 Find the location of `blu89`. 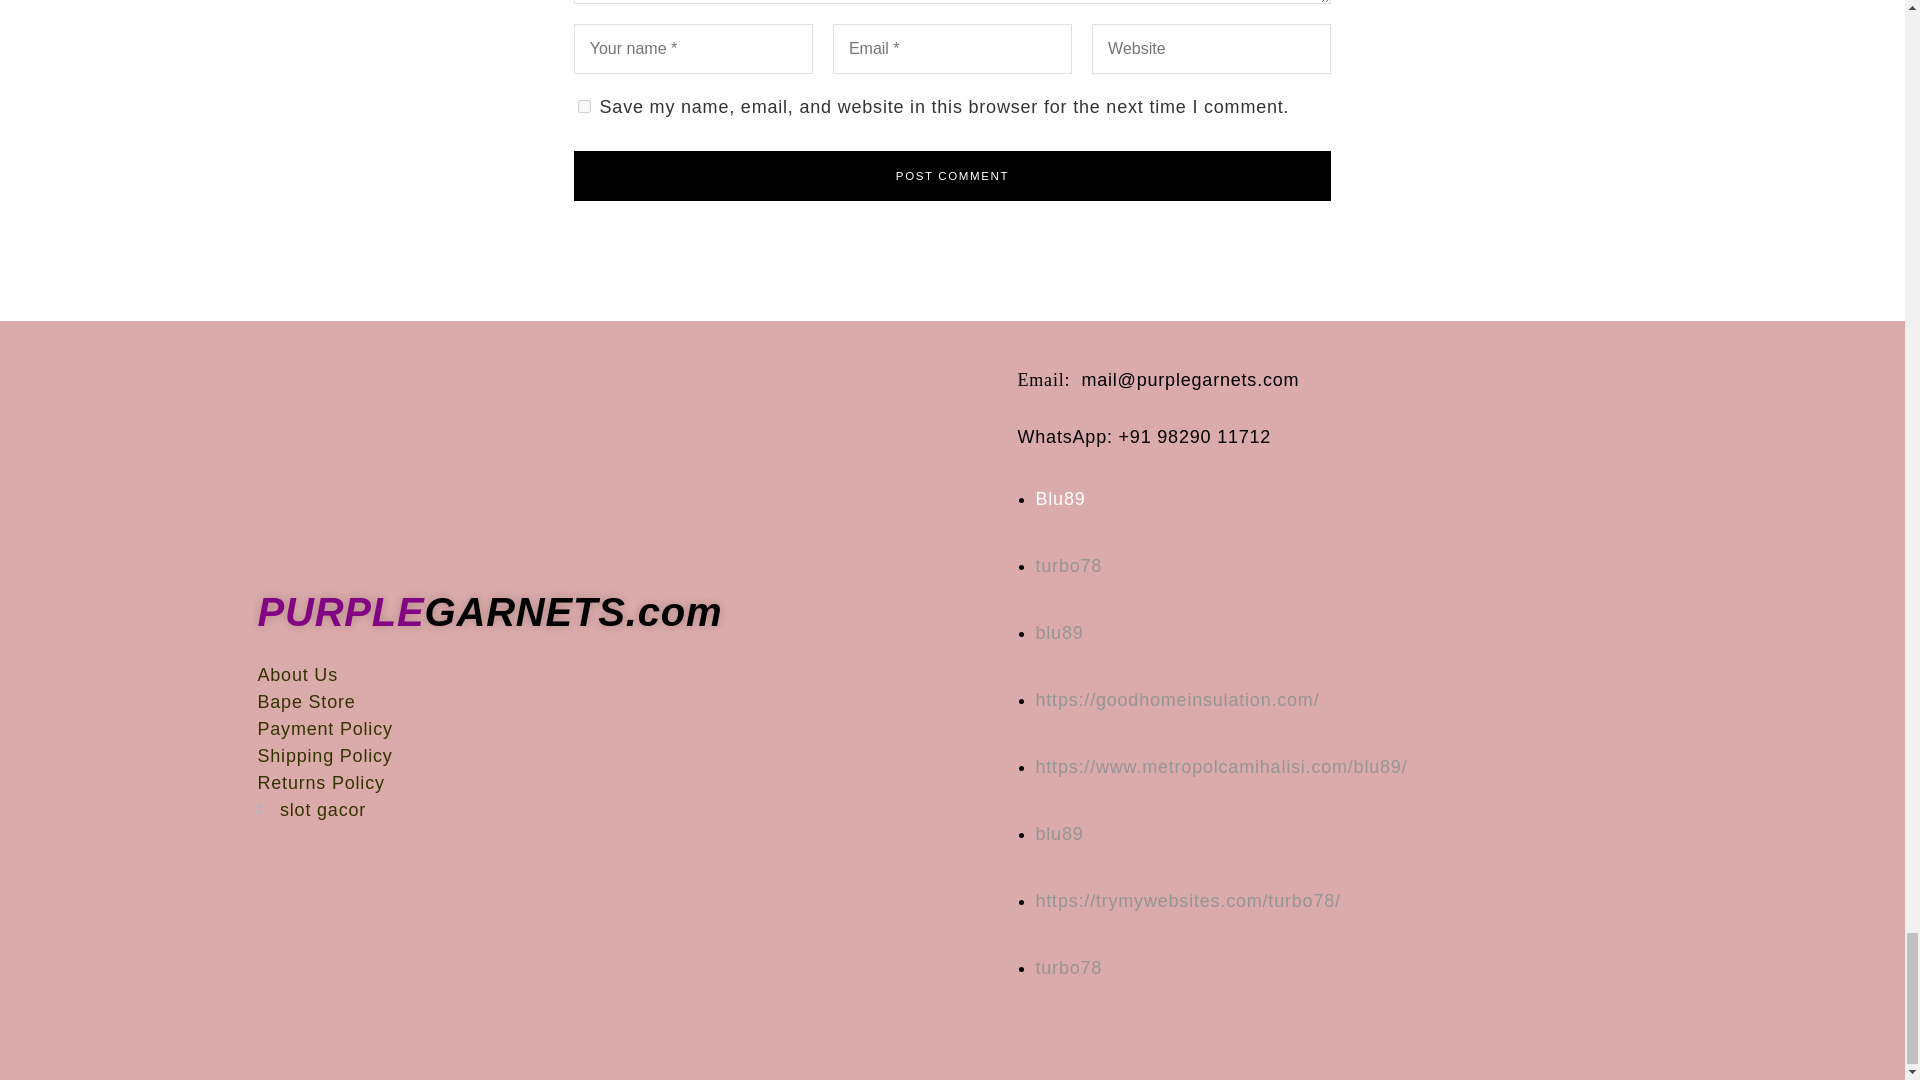

blu89 is located at coordinates (1178, 700).